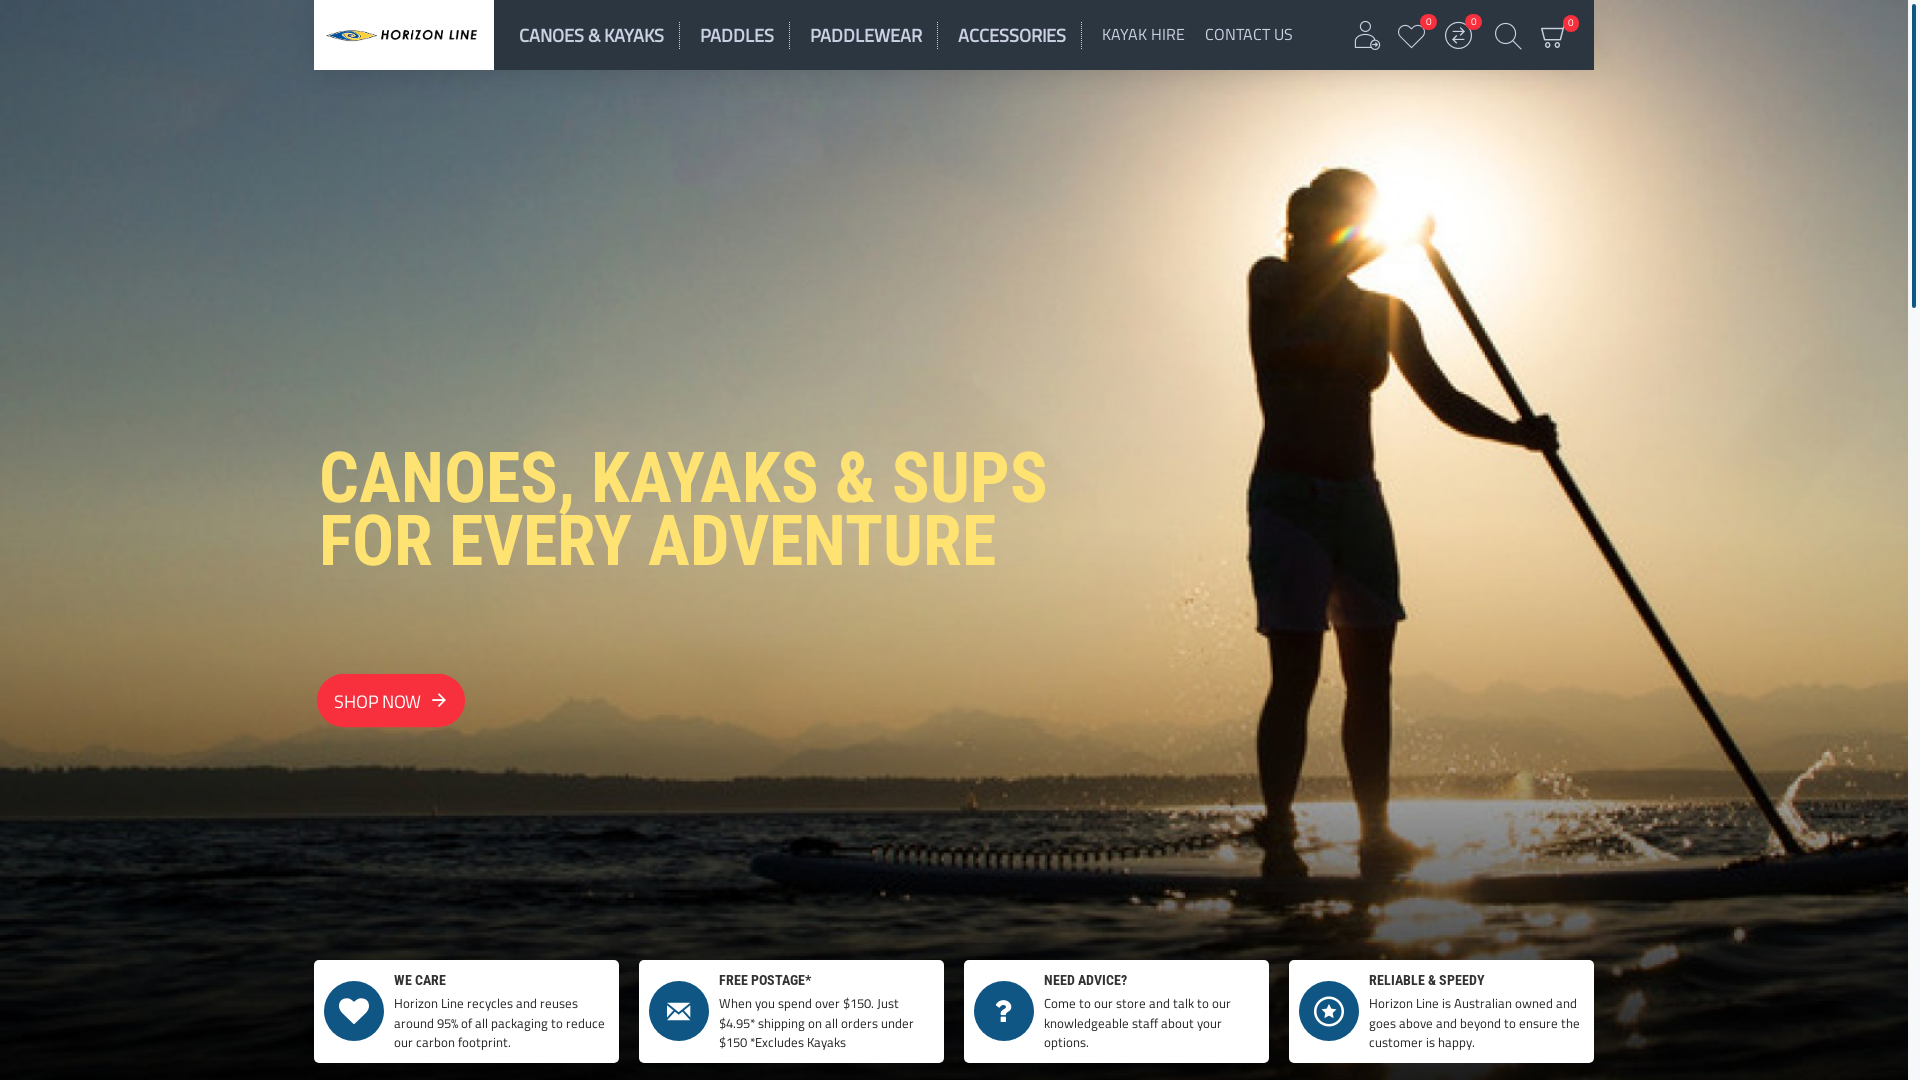  I want to click on PADDLEWEAR, so click(874, 36).